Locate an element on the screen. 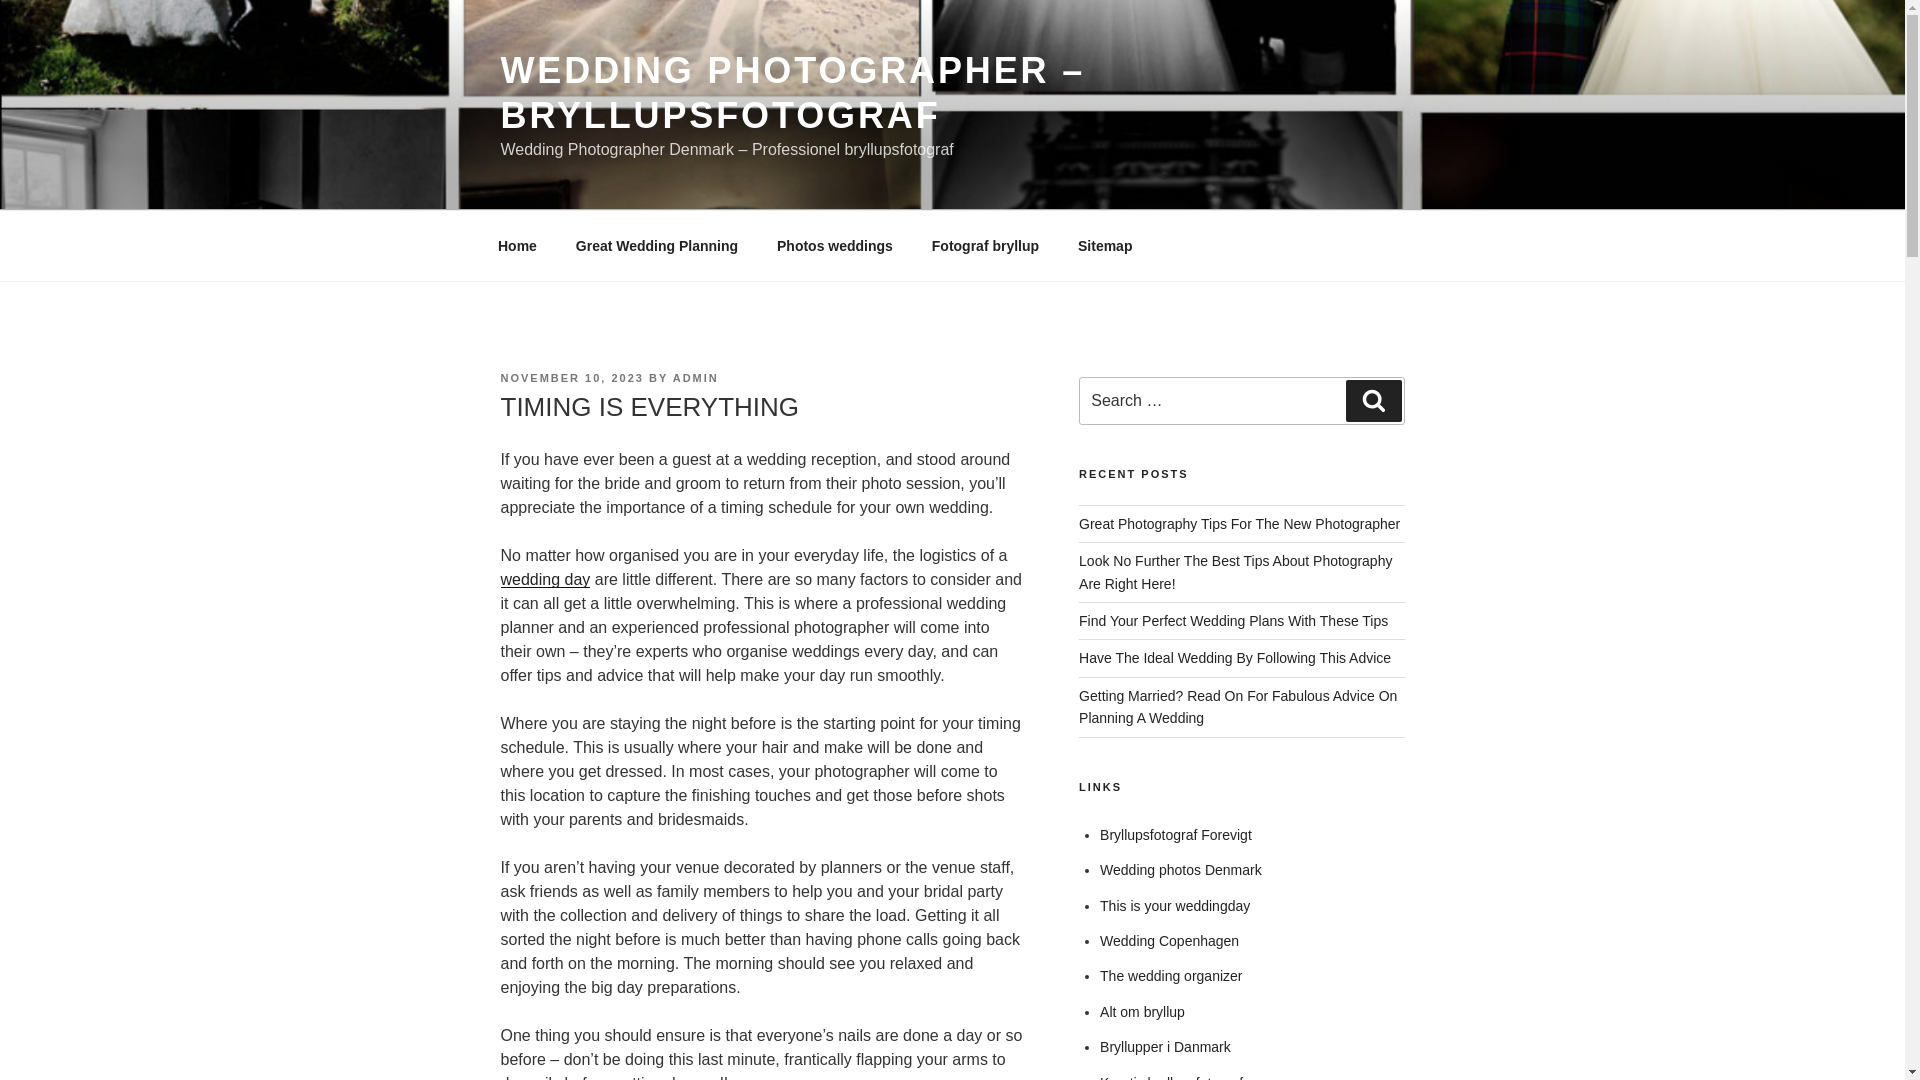 The width and height of the screenshot is (1920, 1080). Photos weddings is located at coordinates (835, 246).